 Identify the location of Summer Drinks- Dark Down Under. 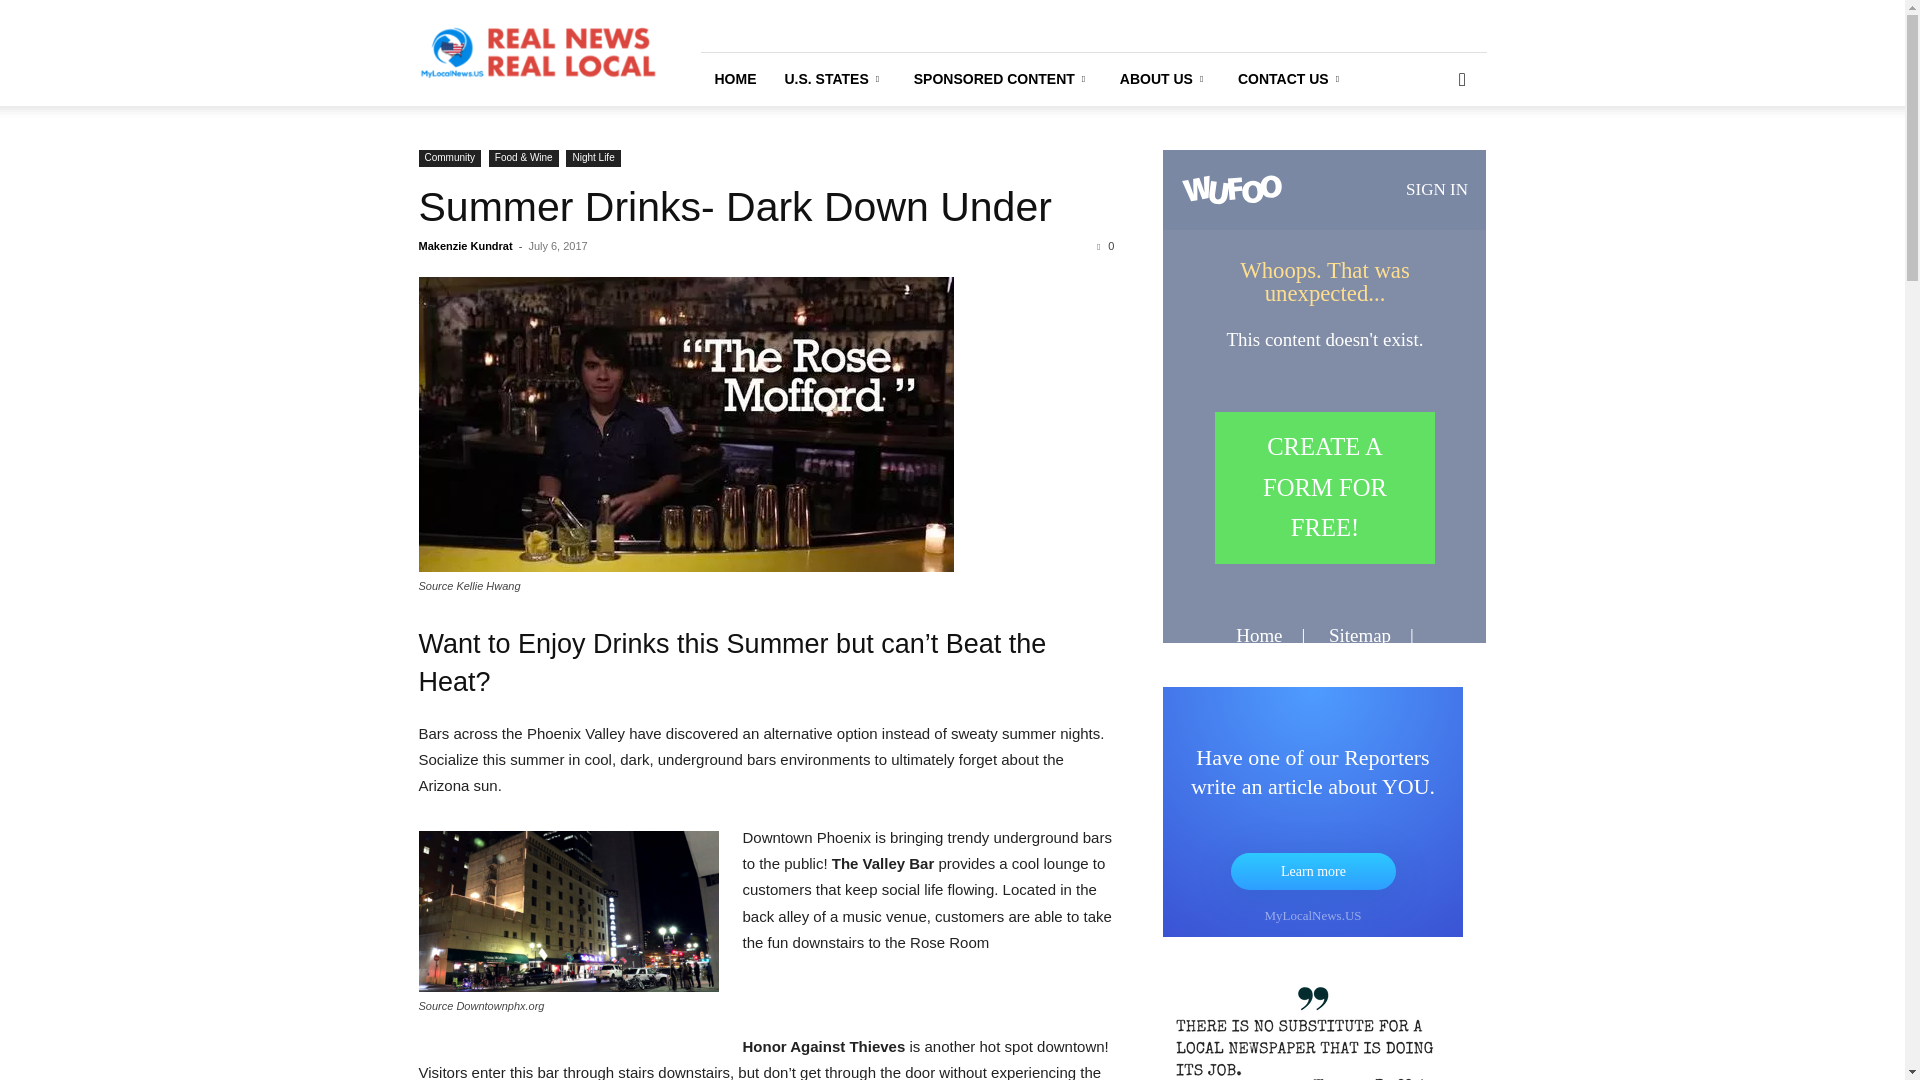
(734, 206).